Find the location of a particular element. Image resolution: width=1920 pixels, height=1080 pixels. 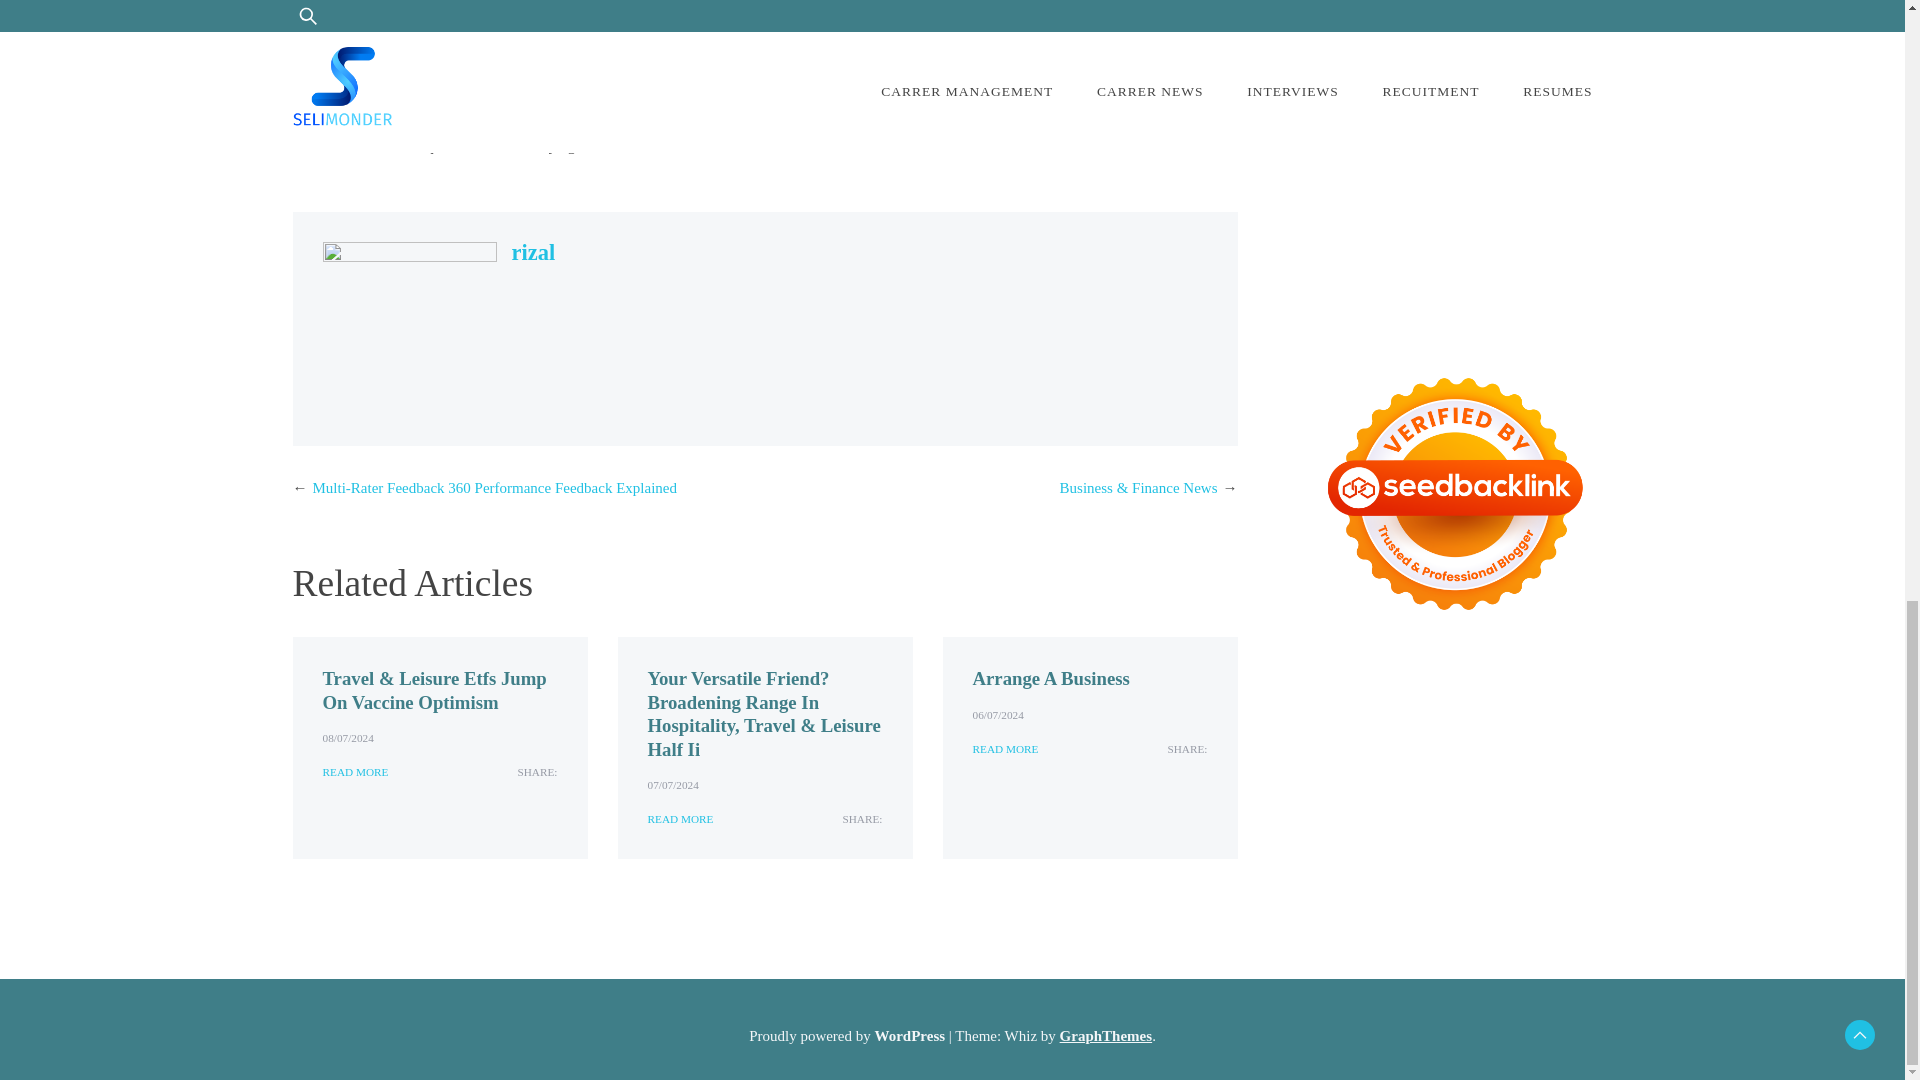

Seedbacklink is located at coordinates (1454, 493).